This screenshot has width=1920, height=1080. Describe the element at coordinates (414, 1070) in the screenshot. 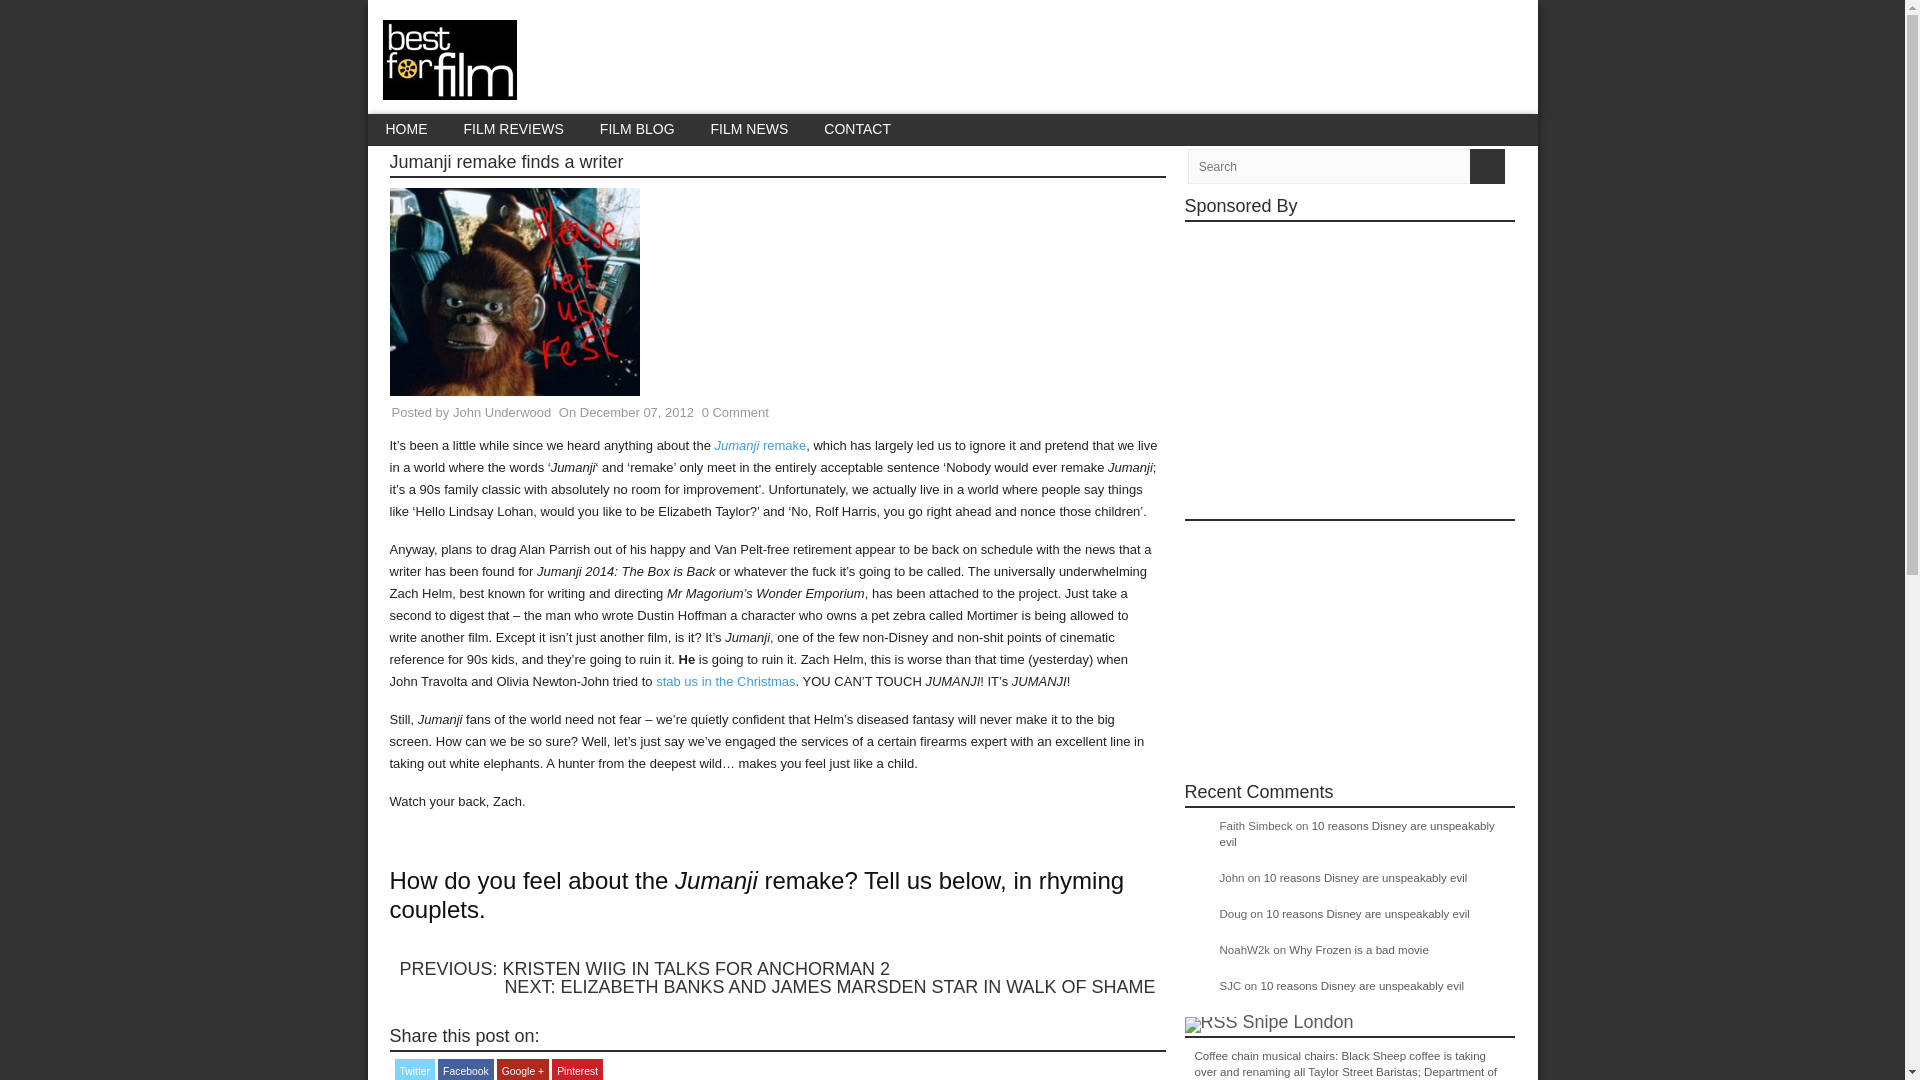

I see `Tweet this!` at that location.